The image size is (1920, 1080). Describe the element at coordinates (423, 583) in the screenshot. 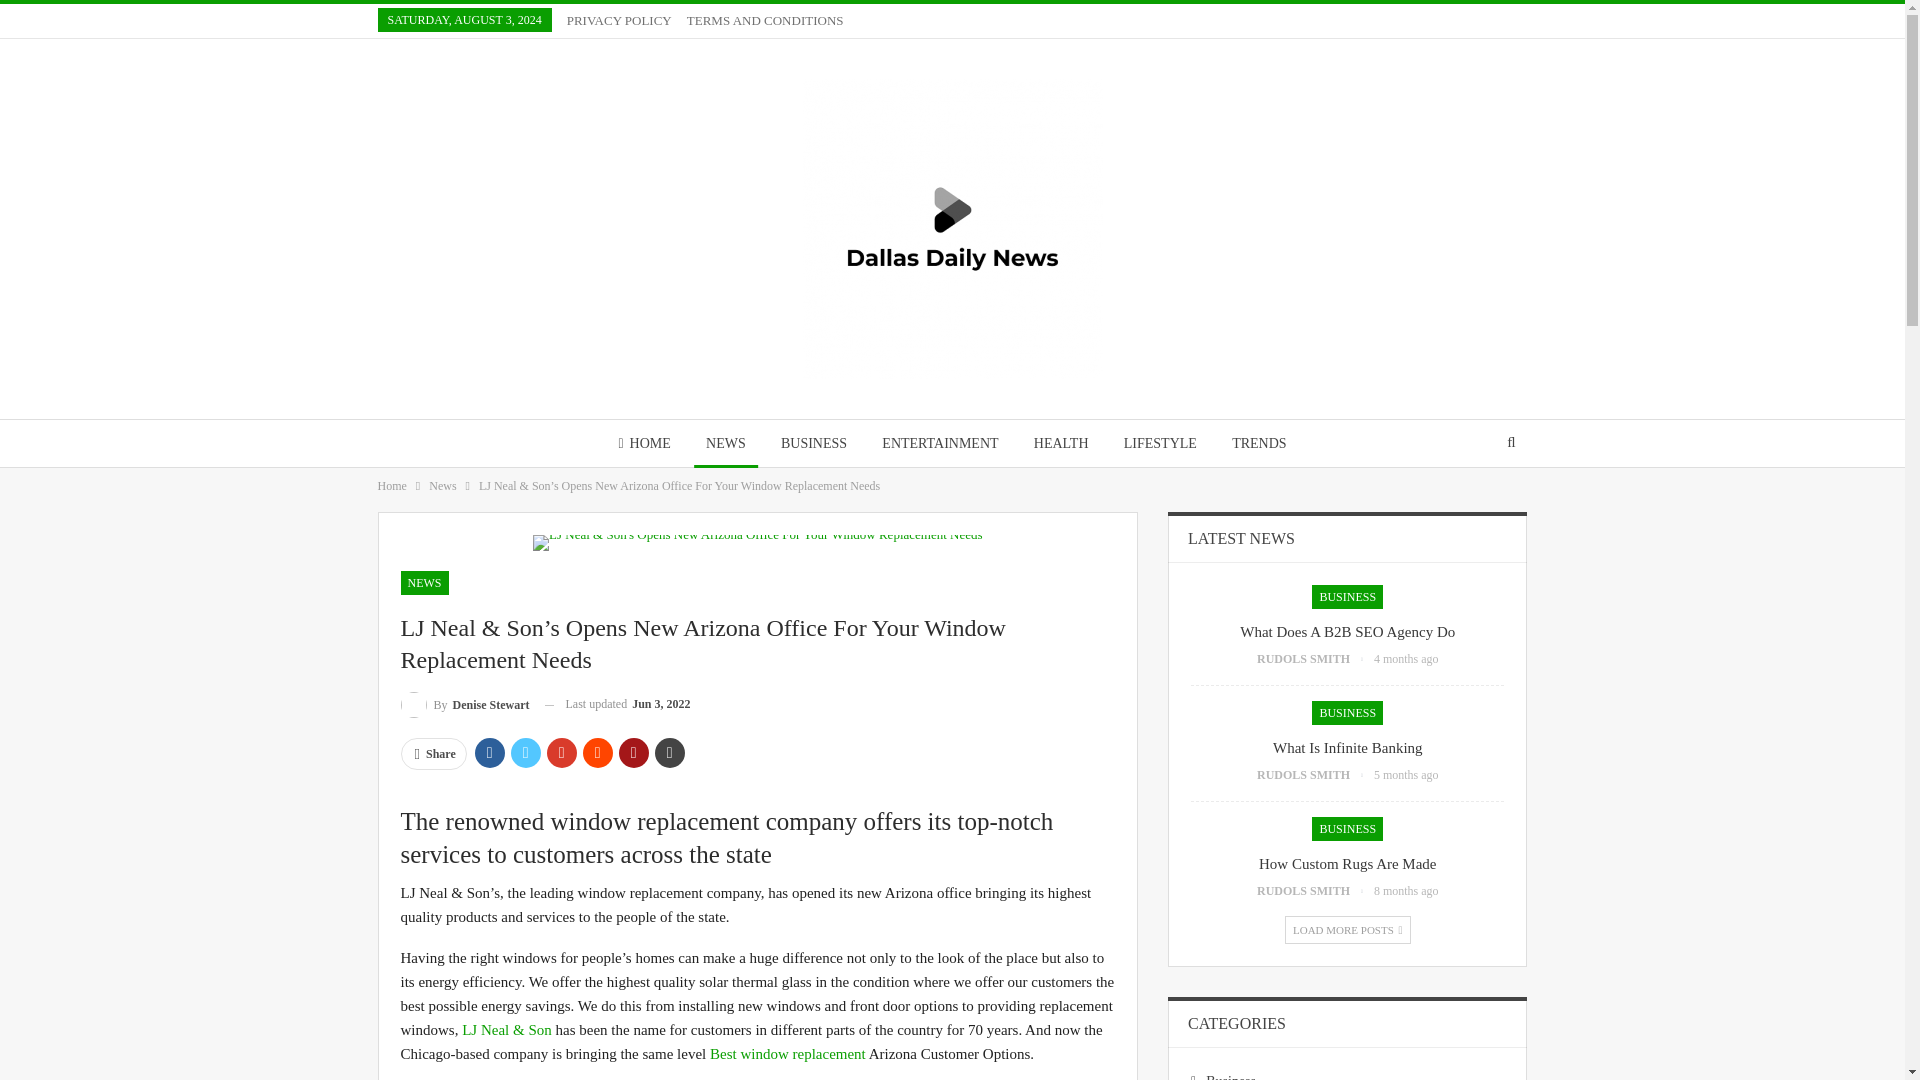

I see `NEWS` at that location.